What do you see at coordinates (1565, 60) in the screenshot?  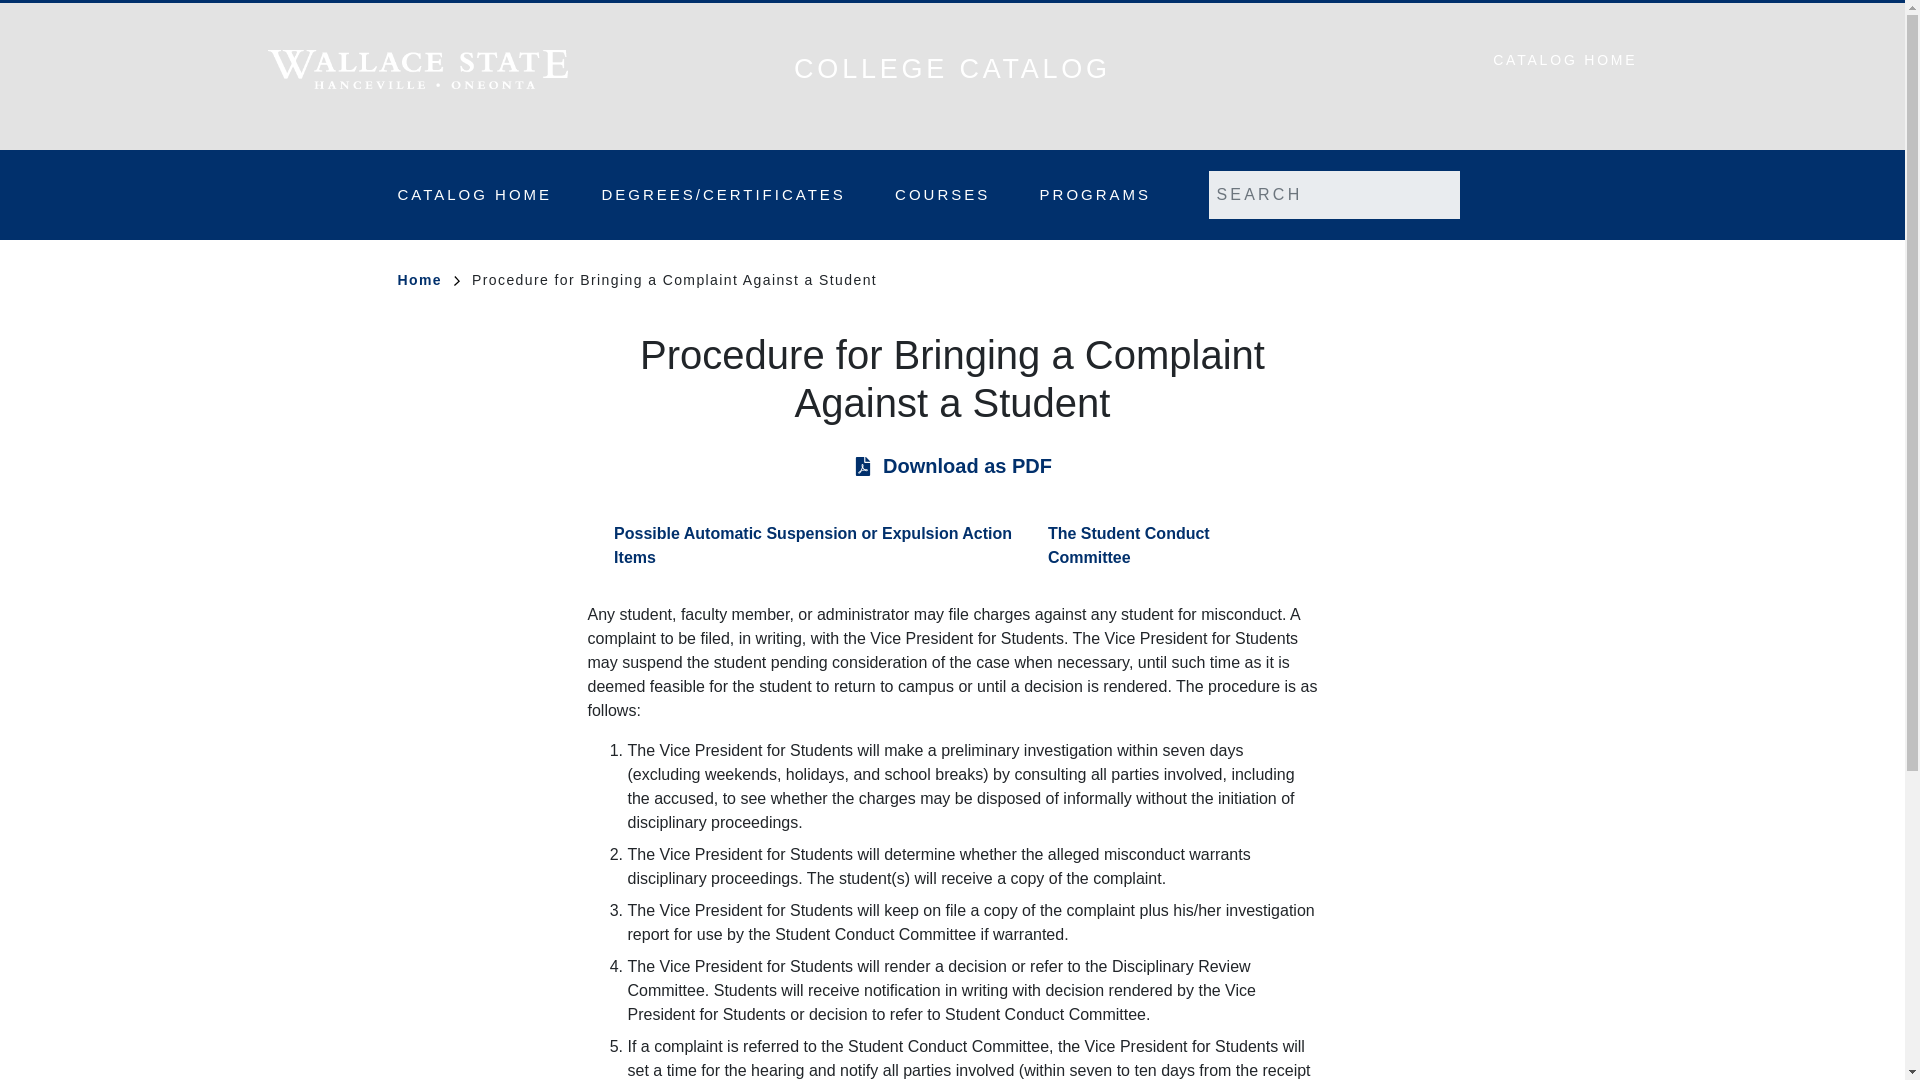 I see `CATALOG HOME` at bounding box center [1565, 60].